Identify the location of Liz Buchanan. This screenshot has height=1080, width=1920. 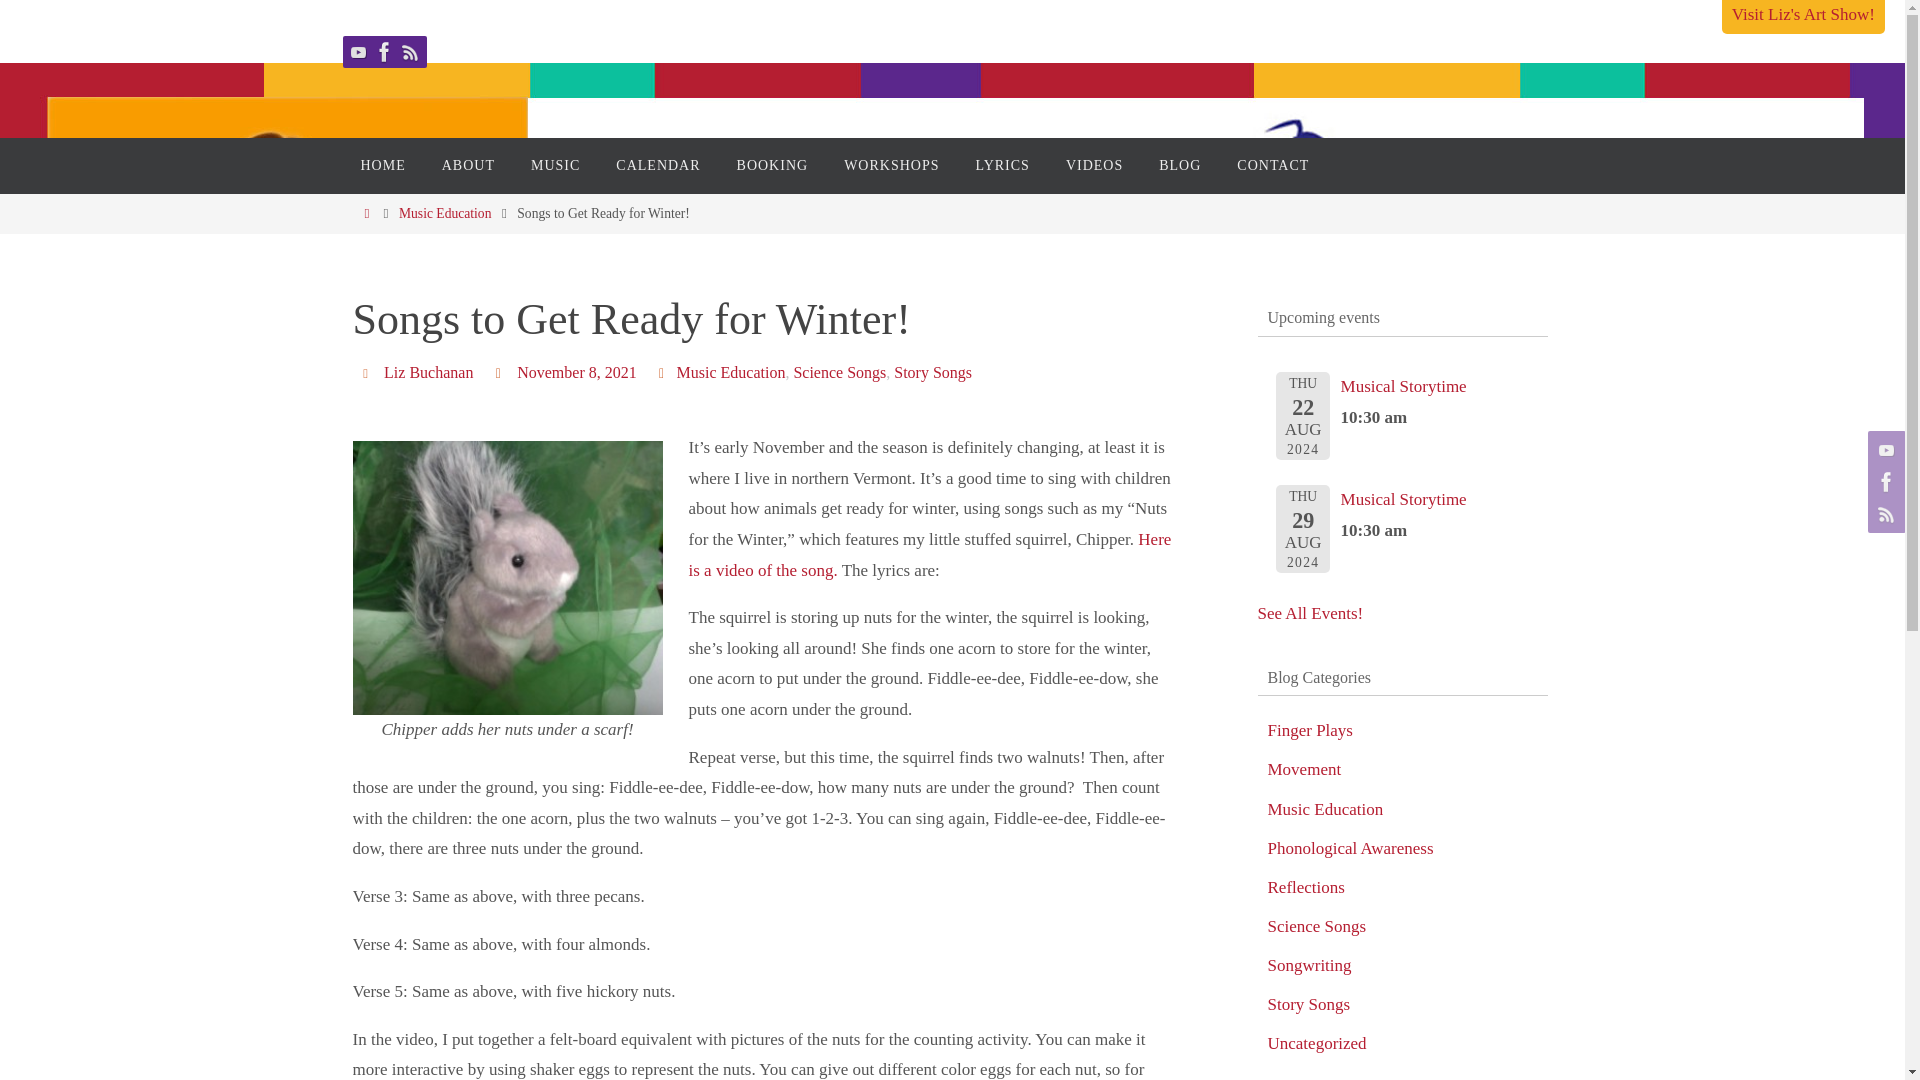
(428, 372).